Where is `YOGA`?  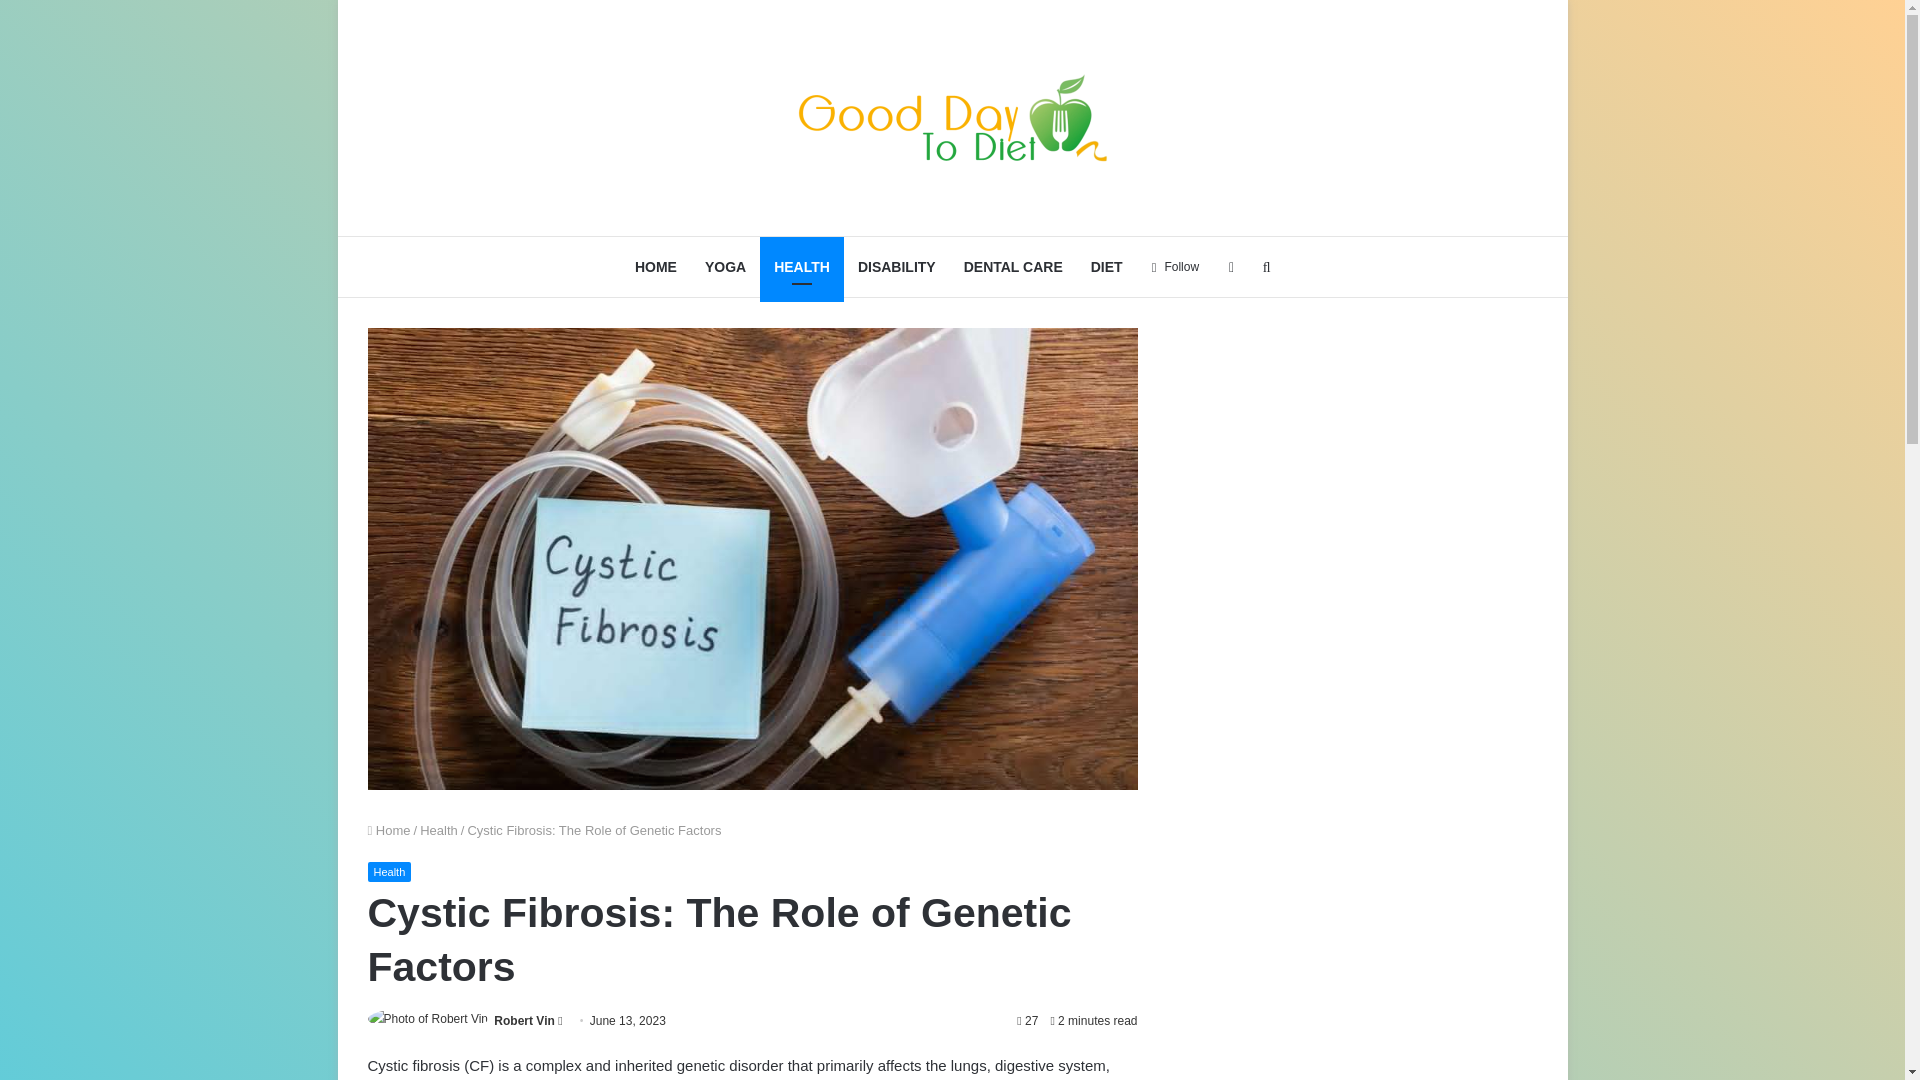 YOGA is located at coordinates (726, 266).